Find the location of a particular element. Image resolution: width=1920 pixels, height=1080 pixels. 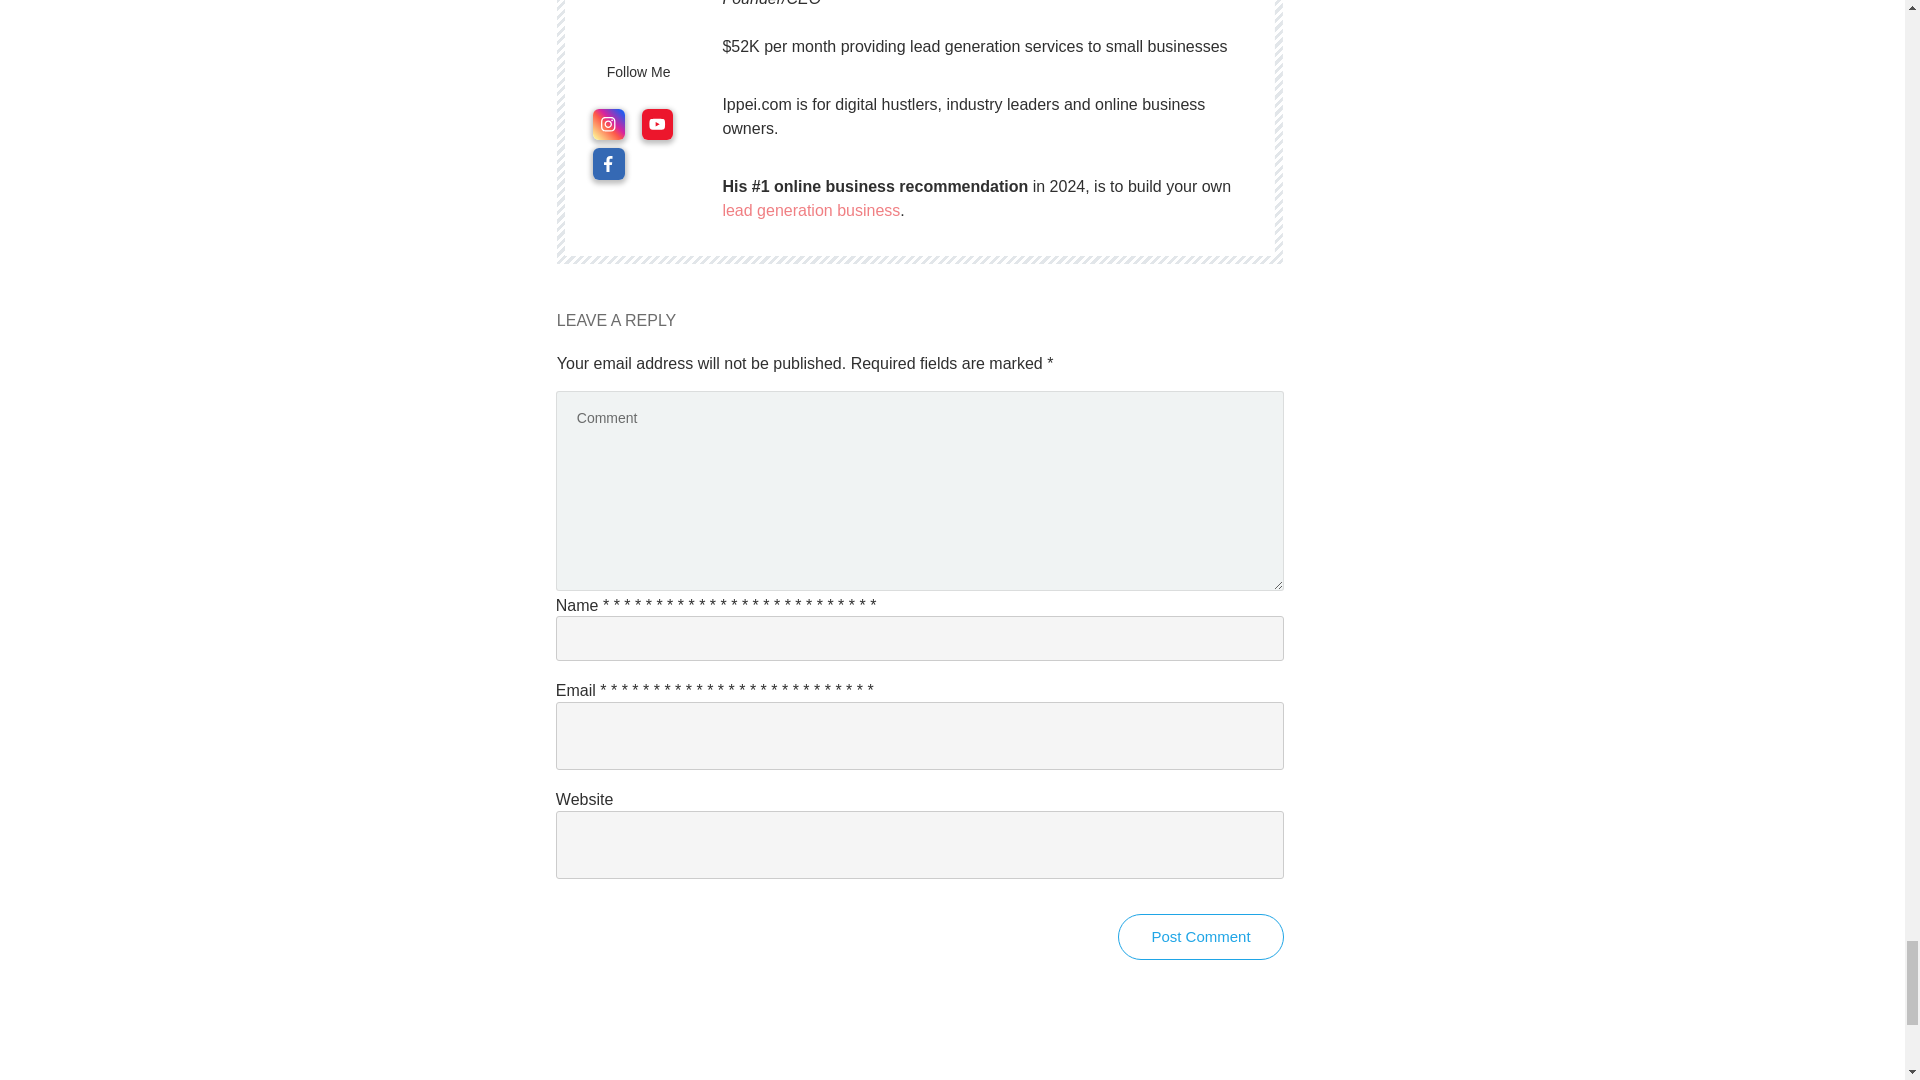

Post Comment is located at coordinates (1200, 936).